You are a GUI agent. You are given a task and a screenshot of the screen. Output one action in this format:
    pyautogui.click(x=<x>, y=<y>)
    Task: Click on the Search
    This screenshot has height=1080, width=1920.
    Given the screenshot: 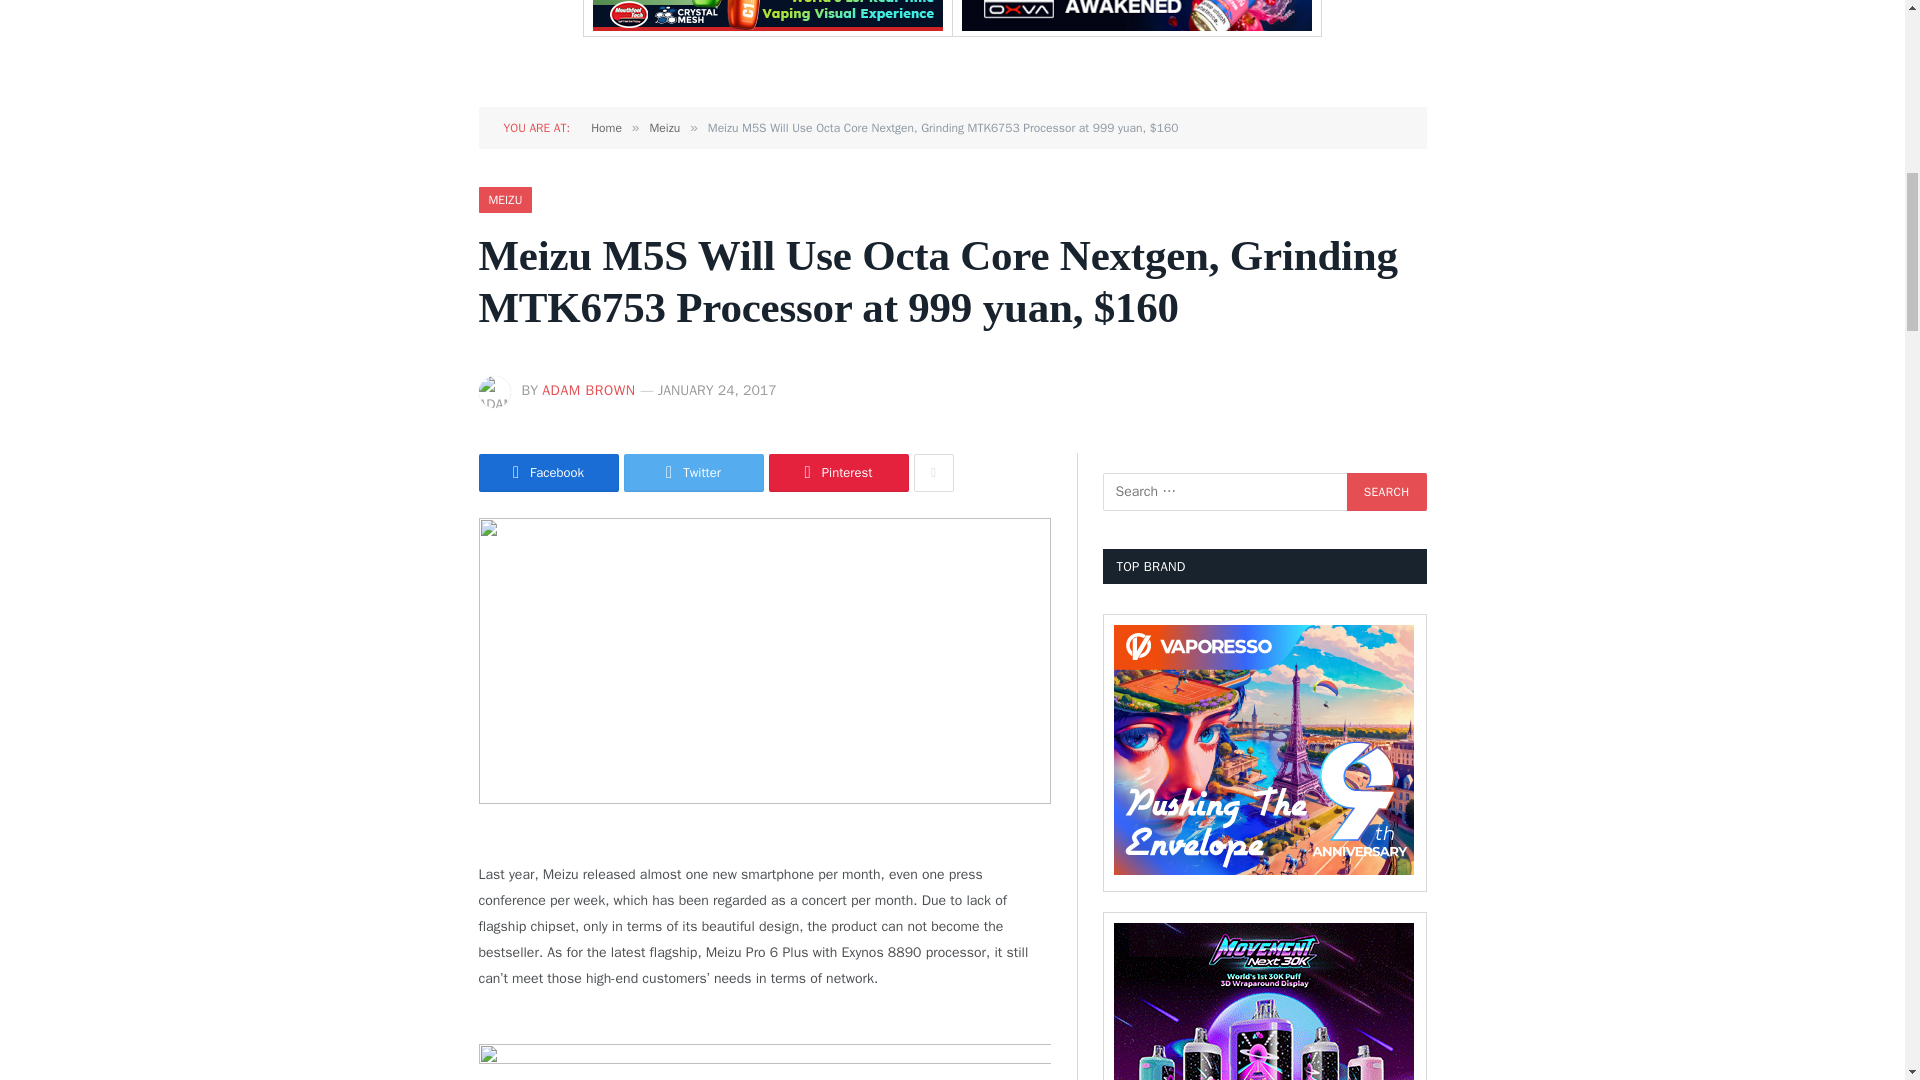 What is the action you would take?
    pyautogui.click(x=1386, y=492)
    